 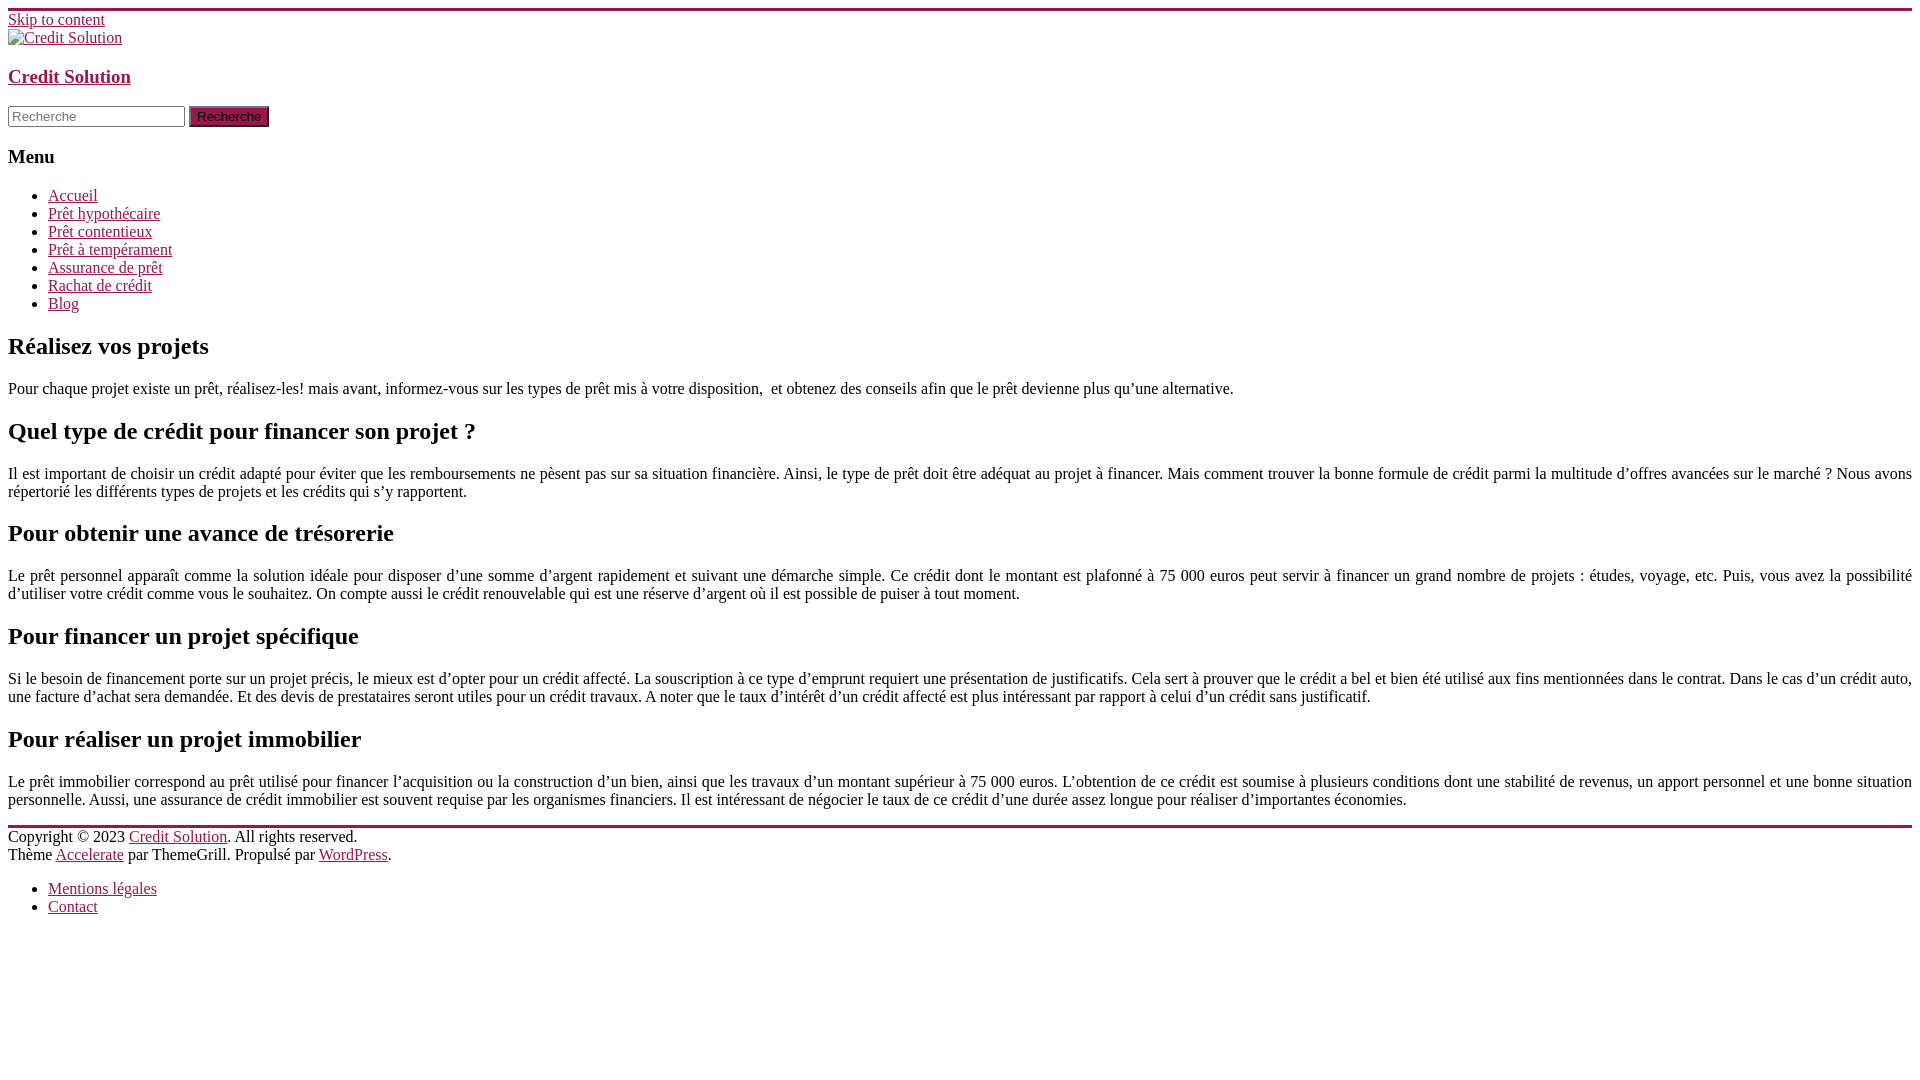 I want to click on Blog, so click(x=64, y=303).